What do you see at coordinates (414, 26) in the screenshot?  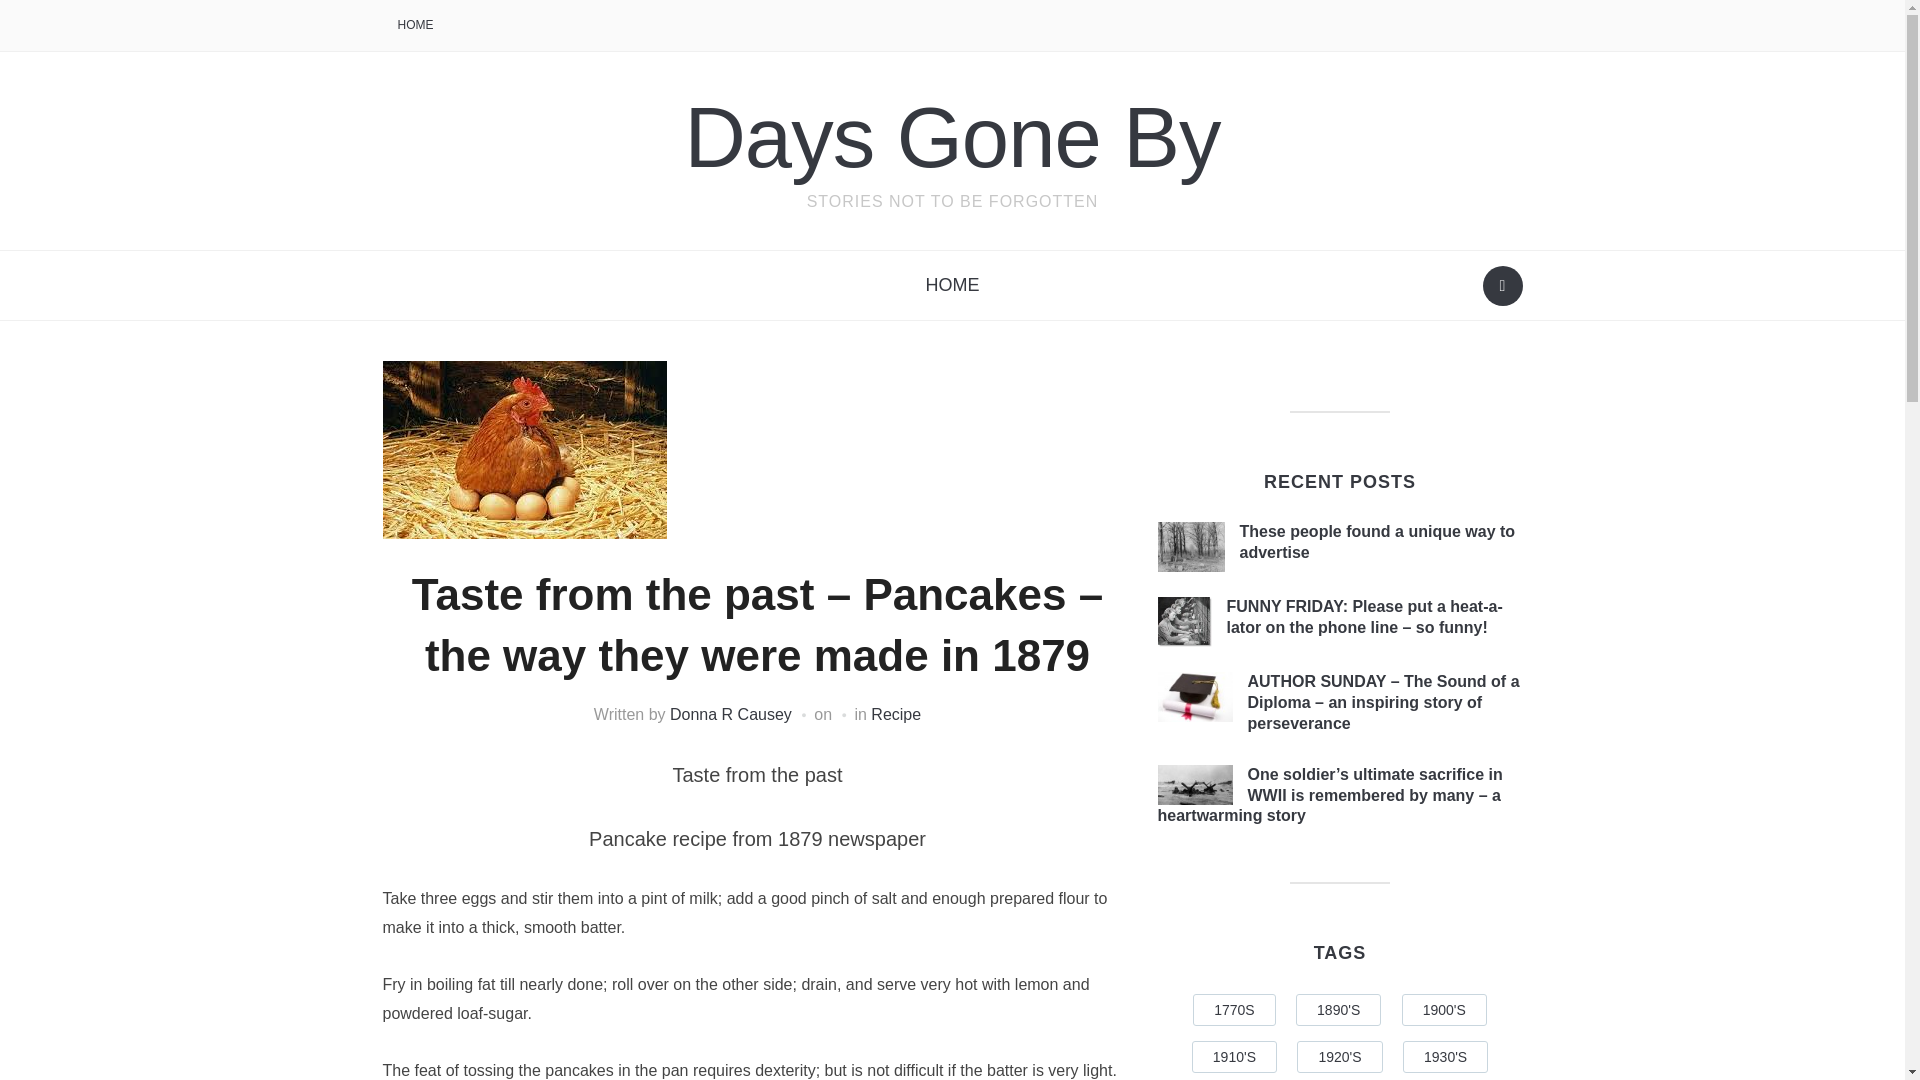 I see `HOME` at bounding box center [414, 26].